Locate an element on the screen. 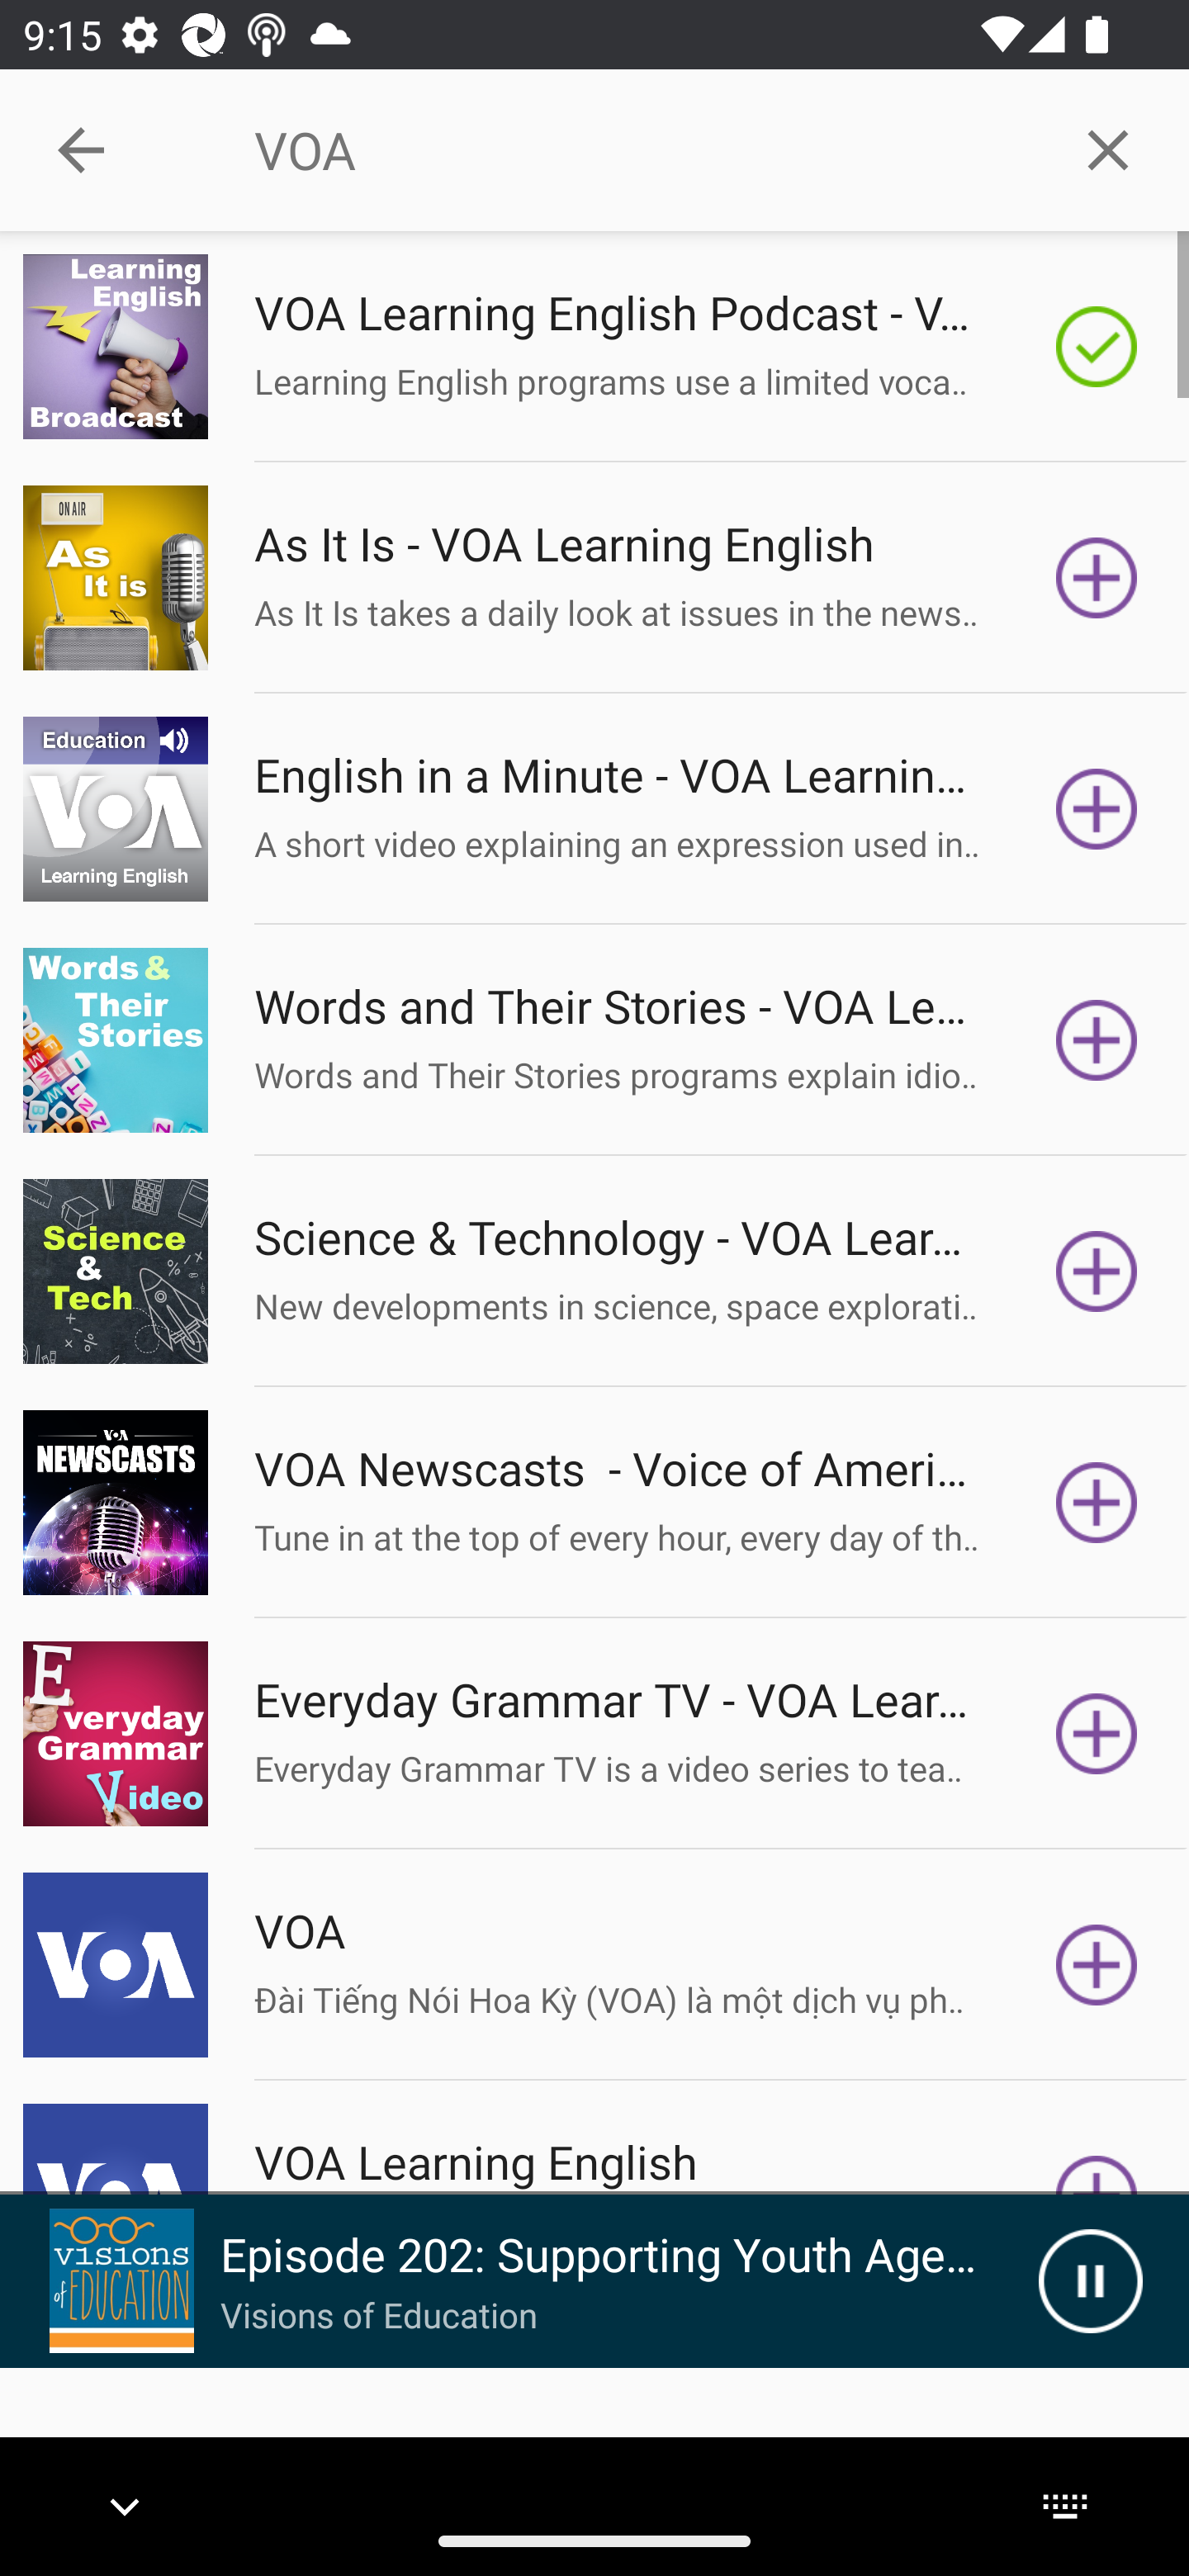 This screenshot has height=2576, width=1189. Subscribe is located at coordinates (1097, 1271).